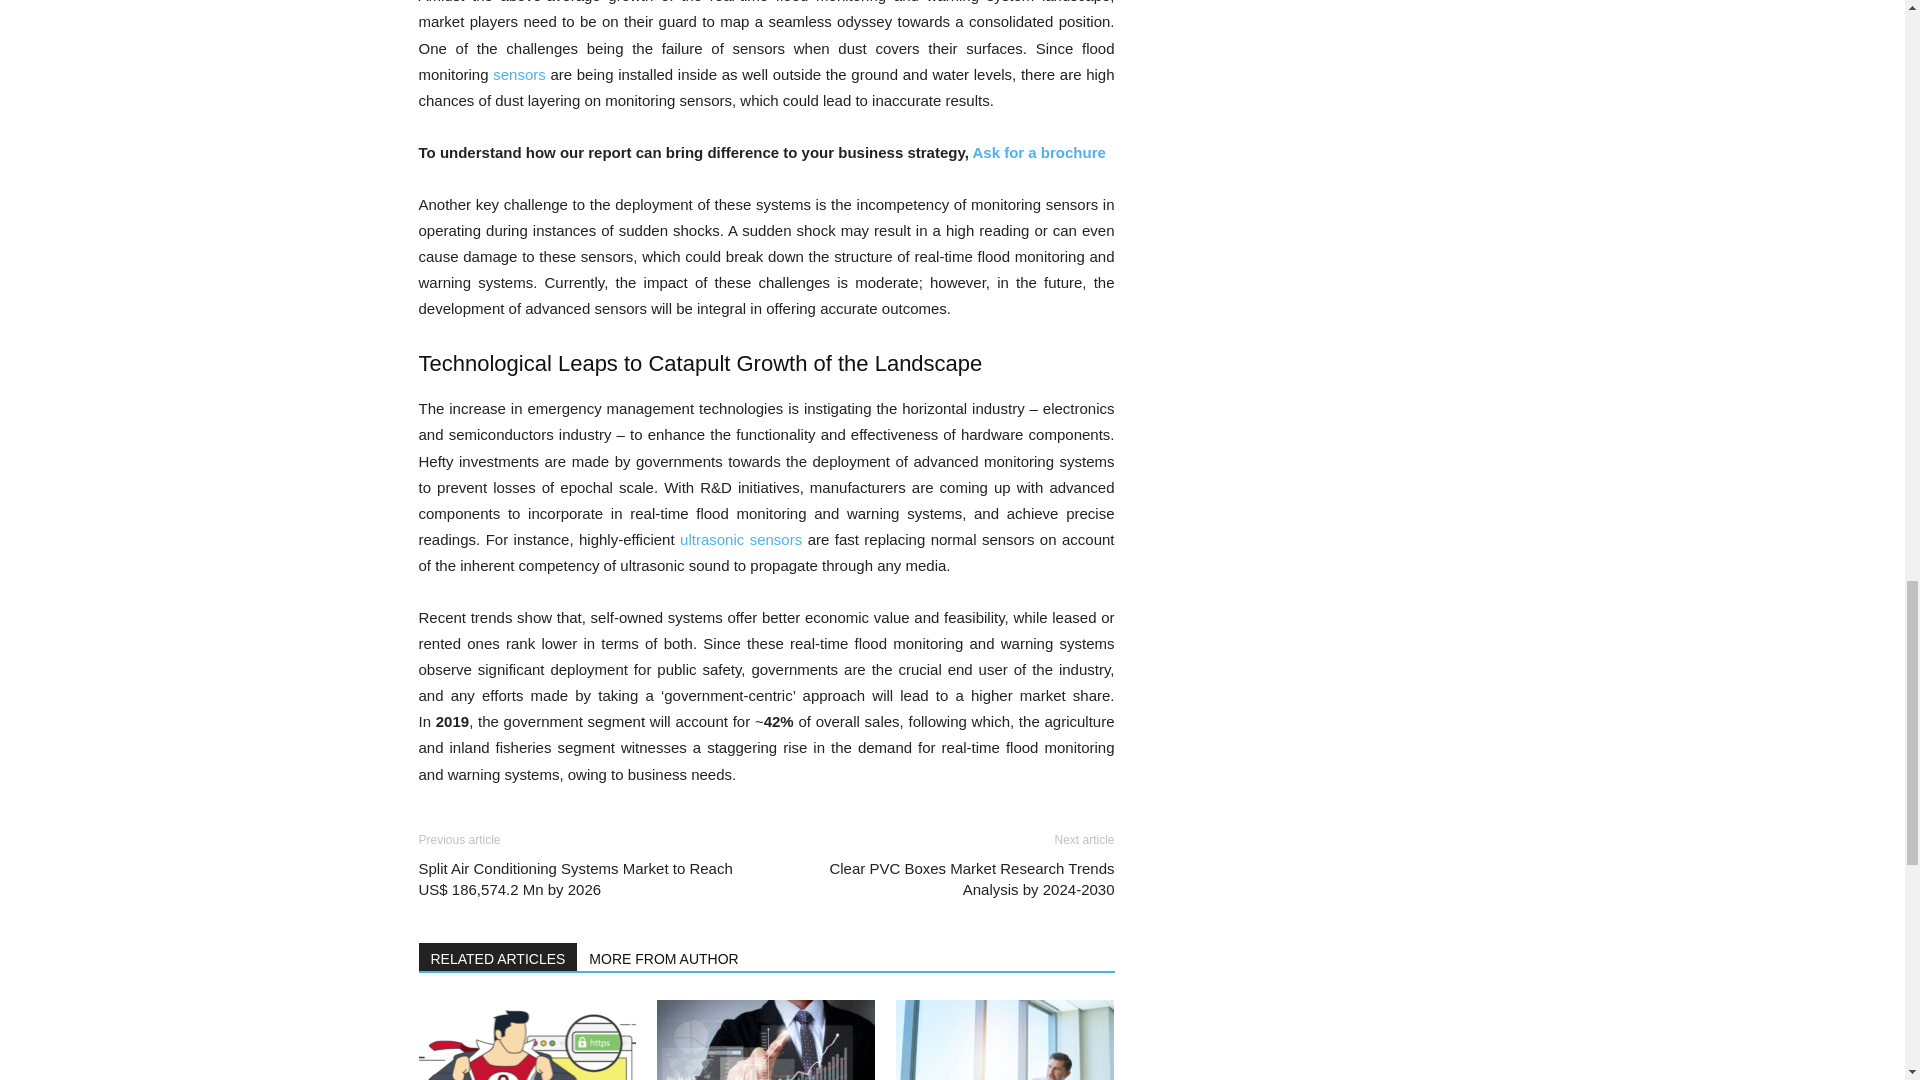 The width and height of the screenshot is (1920, 1080). Describe the element at coordinates (498, 956) in the screenshot. I see `RELATED ARTICLES` at that location.